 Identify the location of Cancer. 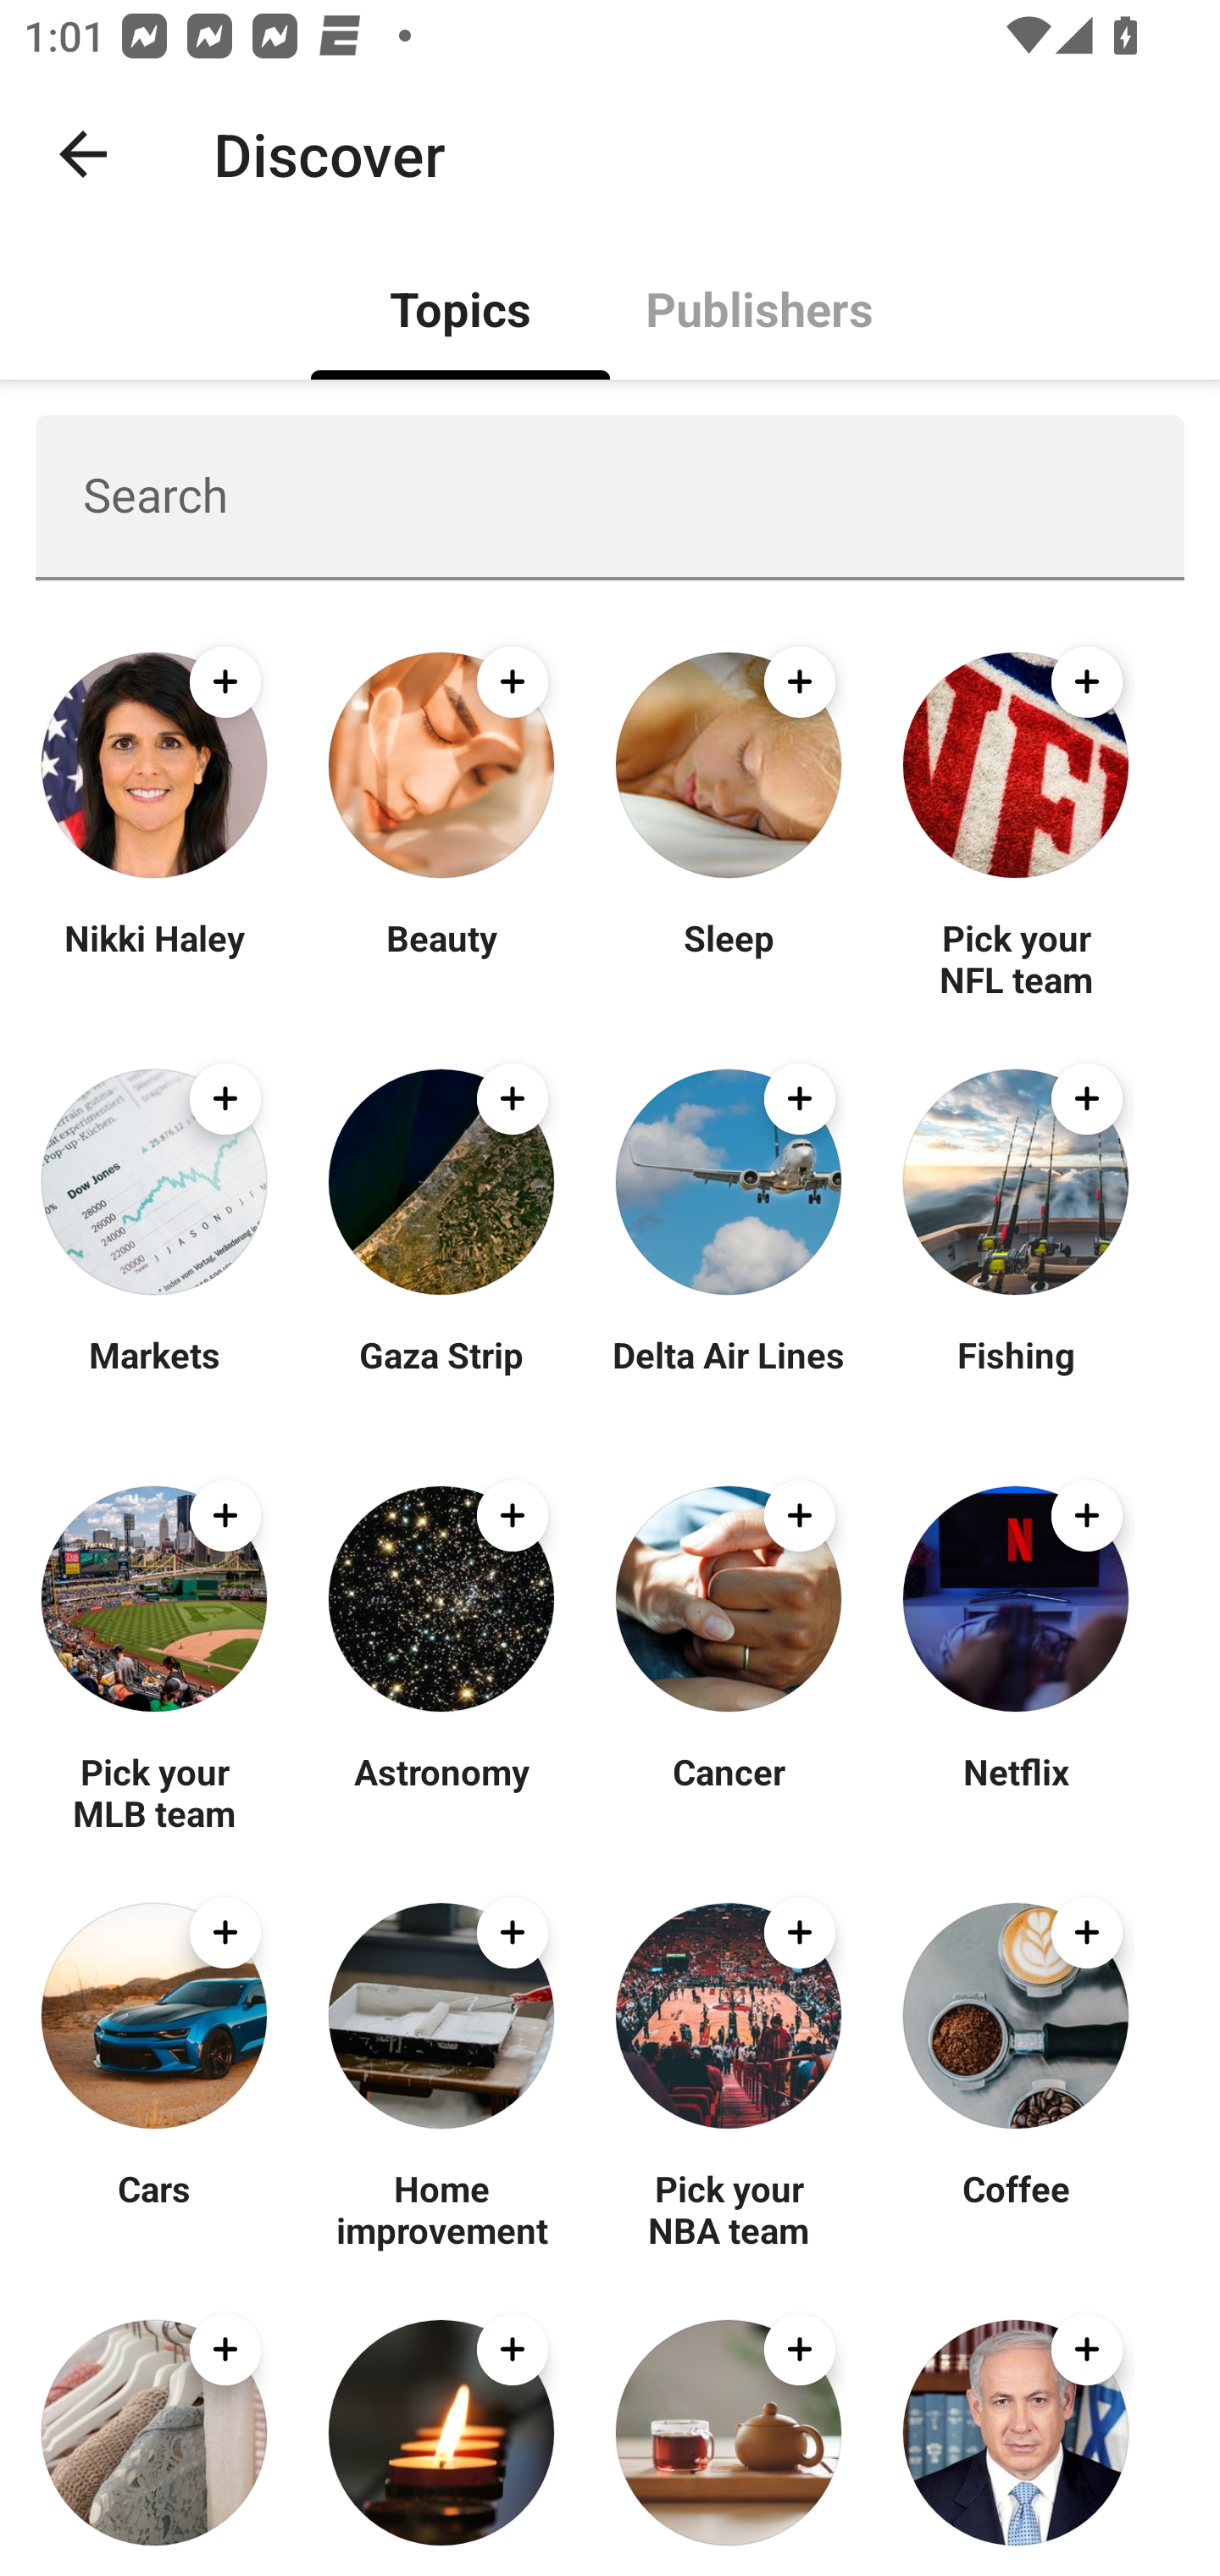
(729, 1791).